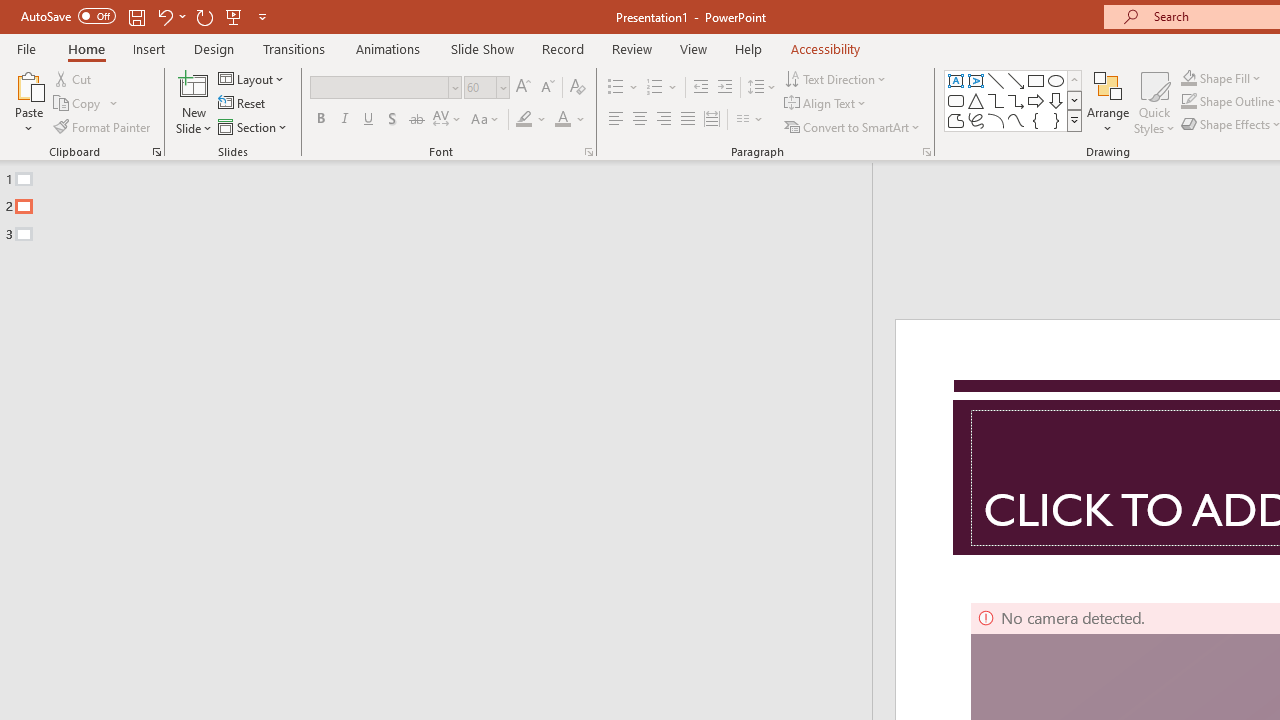 This screenshot has height=720, width=1280. Describe the element at coordinates (748, 48) in the screenshot. I see `Help` at that location.